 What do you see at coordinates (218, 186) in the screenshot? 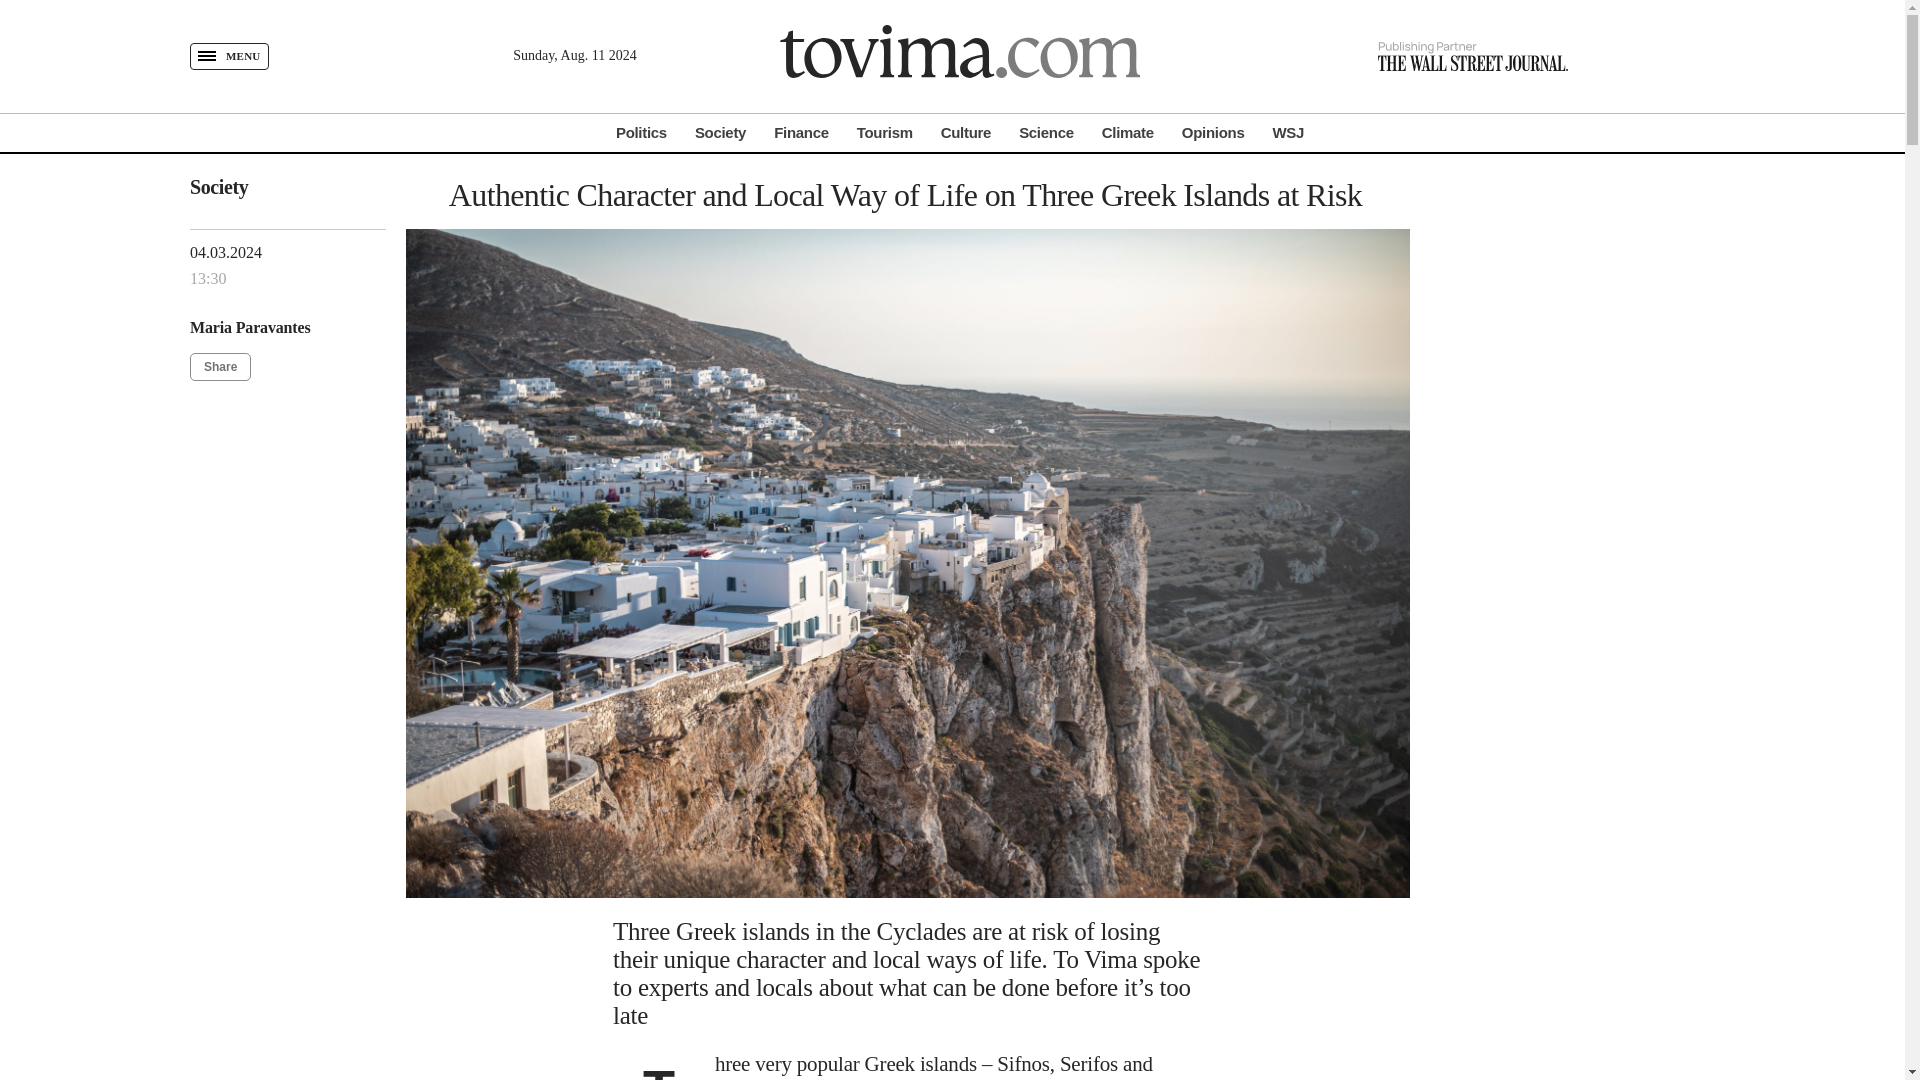
I see `Society` at bounding box center [218, 186].